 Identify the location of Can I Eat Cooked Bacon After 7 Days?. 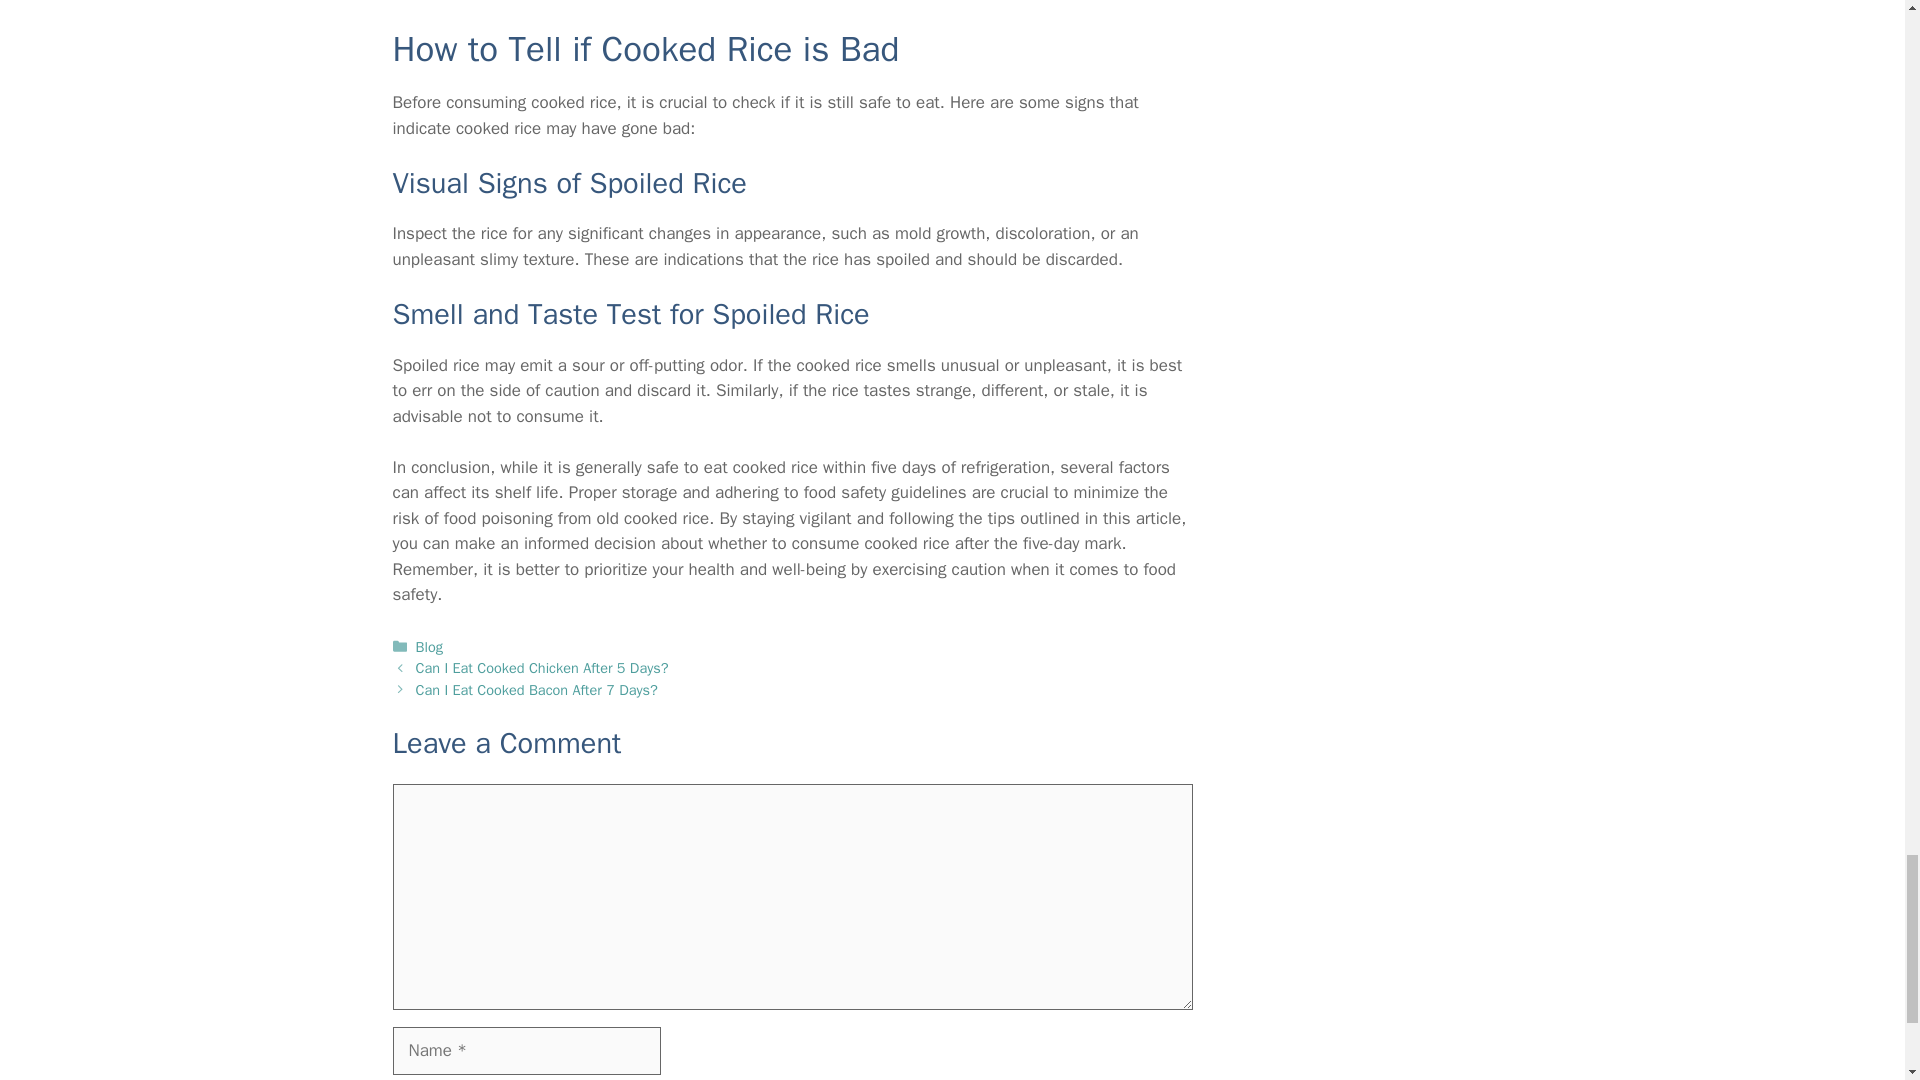
(537, 690).